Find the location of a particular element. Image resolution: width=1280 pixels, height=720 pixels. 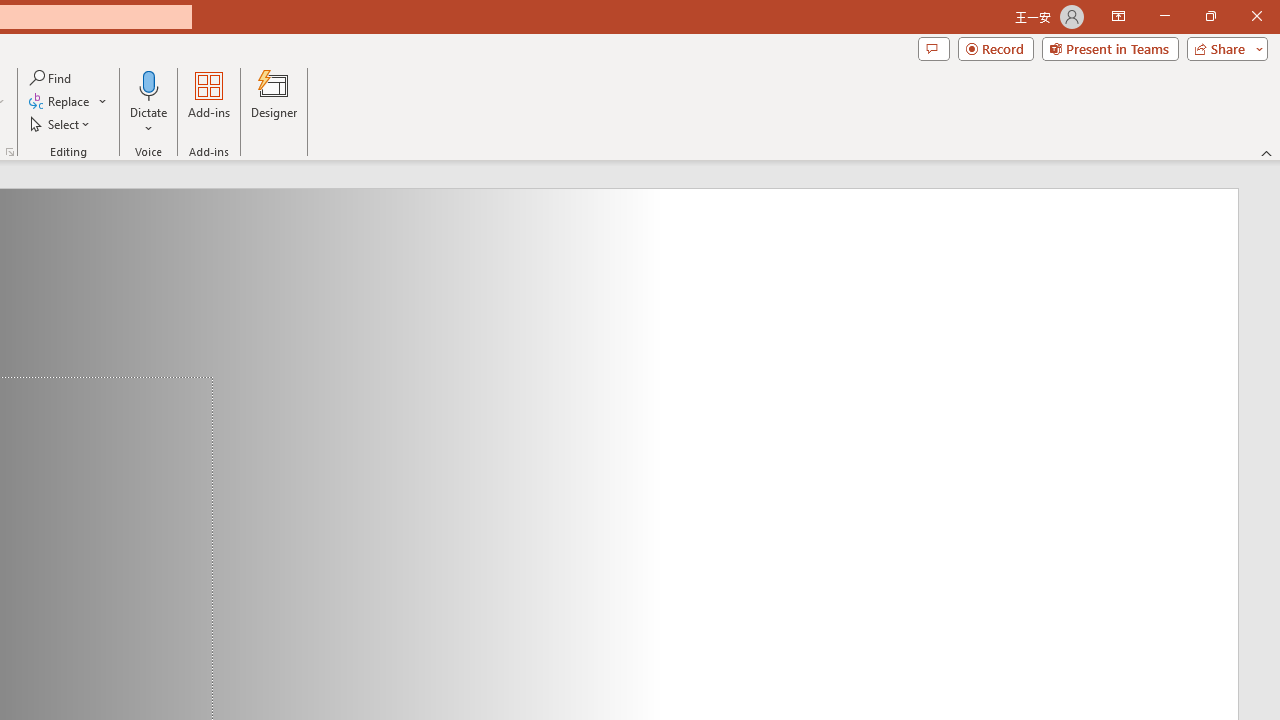

Dictate is located at coordinates (149, 102).